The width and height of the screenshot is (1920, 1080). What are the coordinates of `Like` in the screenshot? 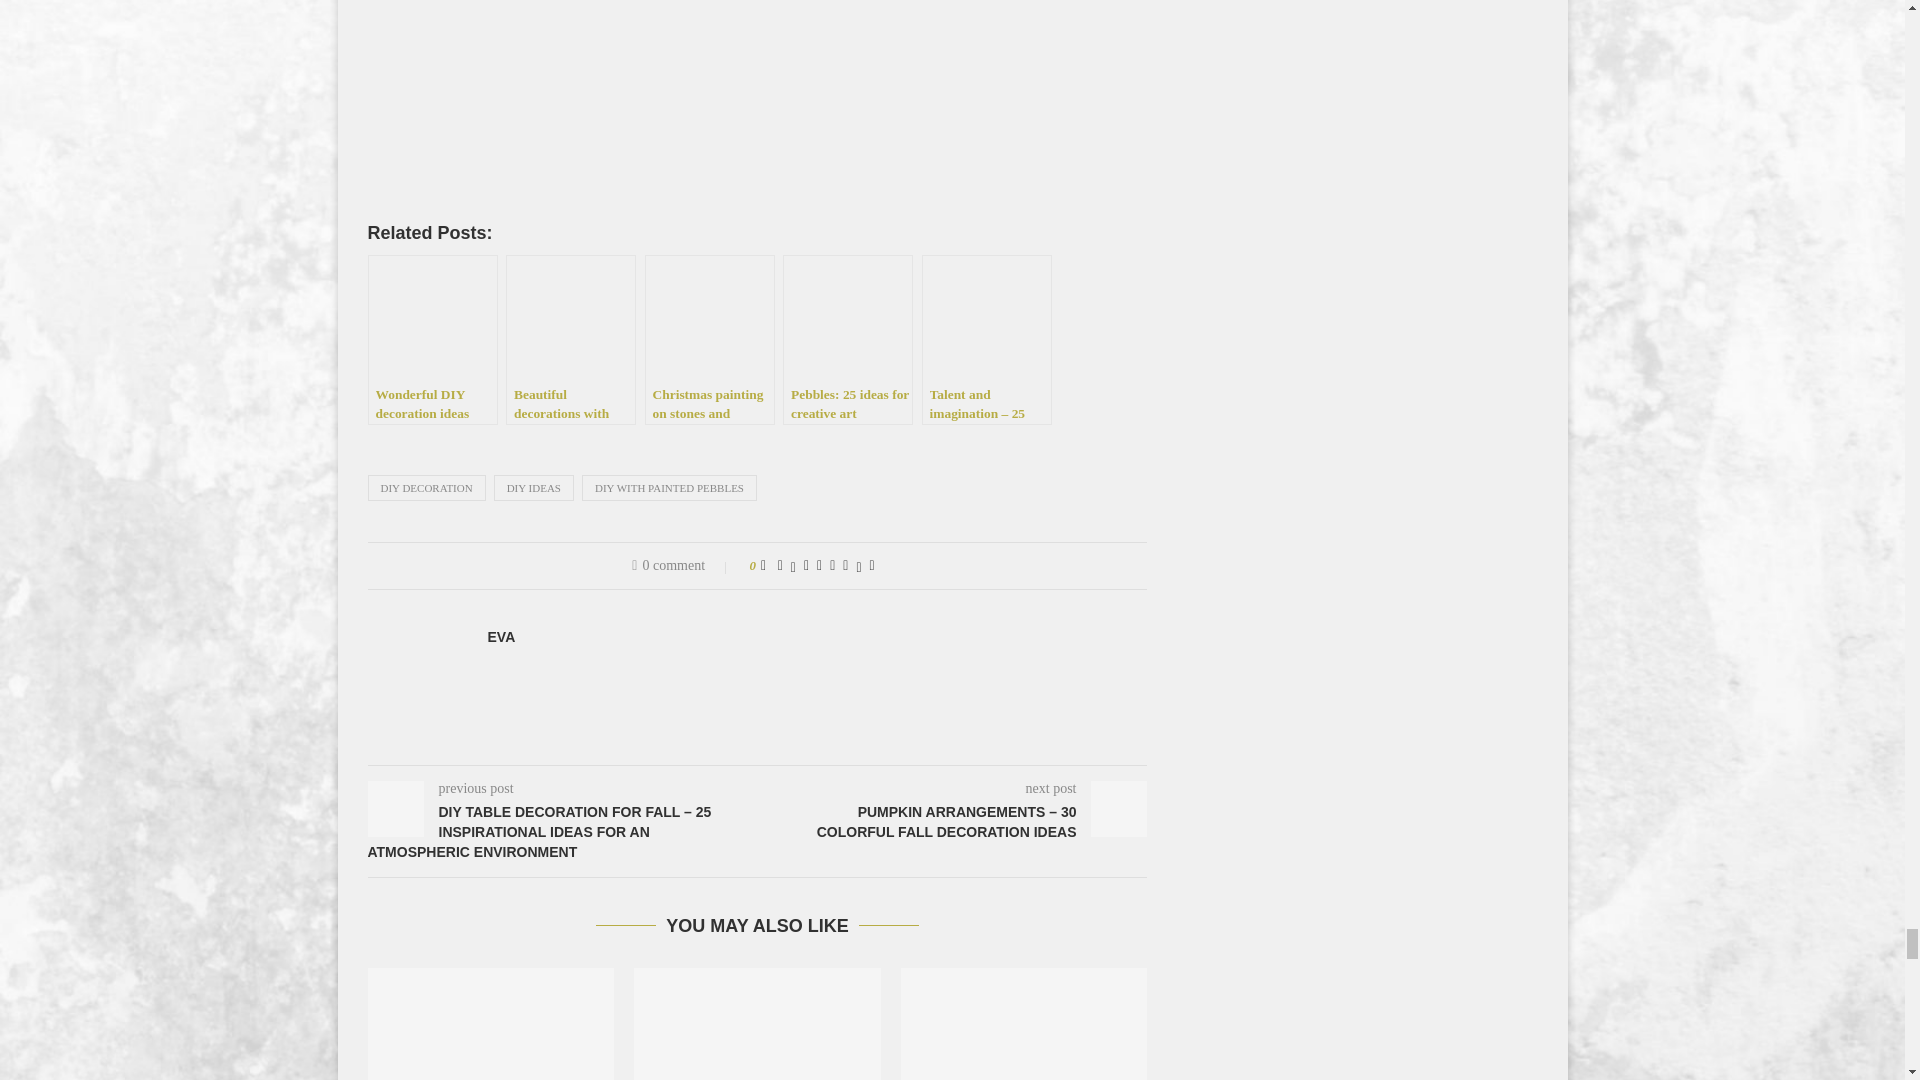 It's located at (763, 566).